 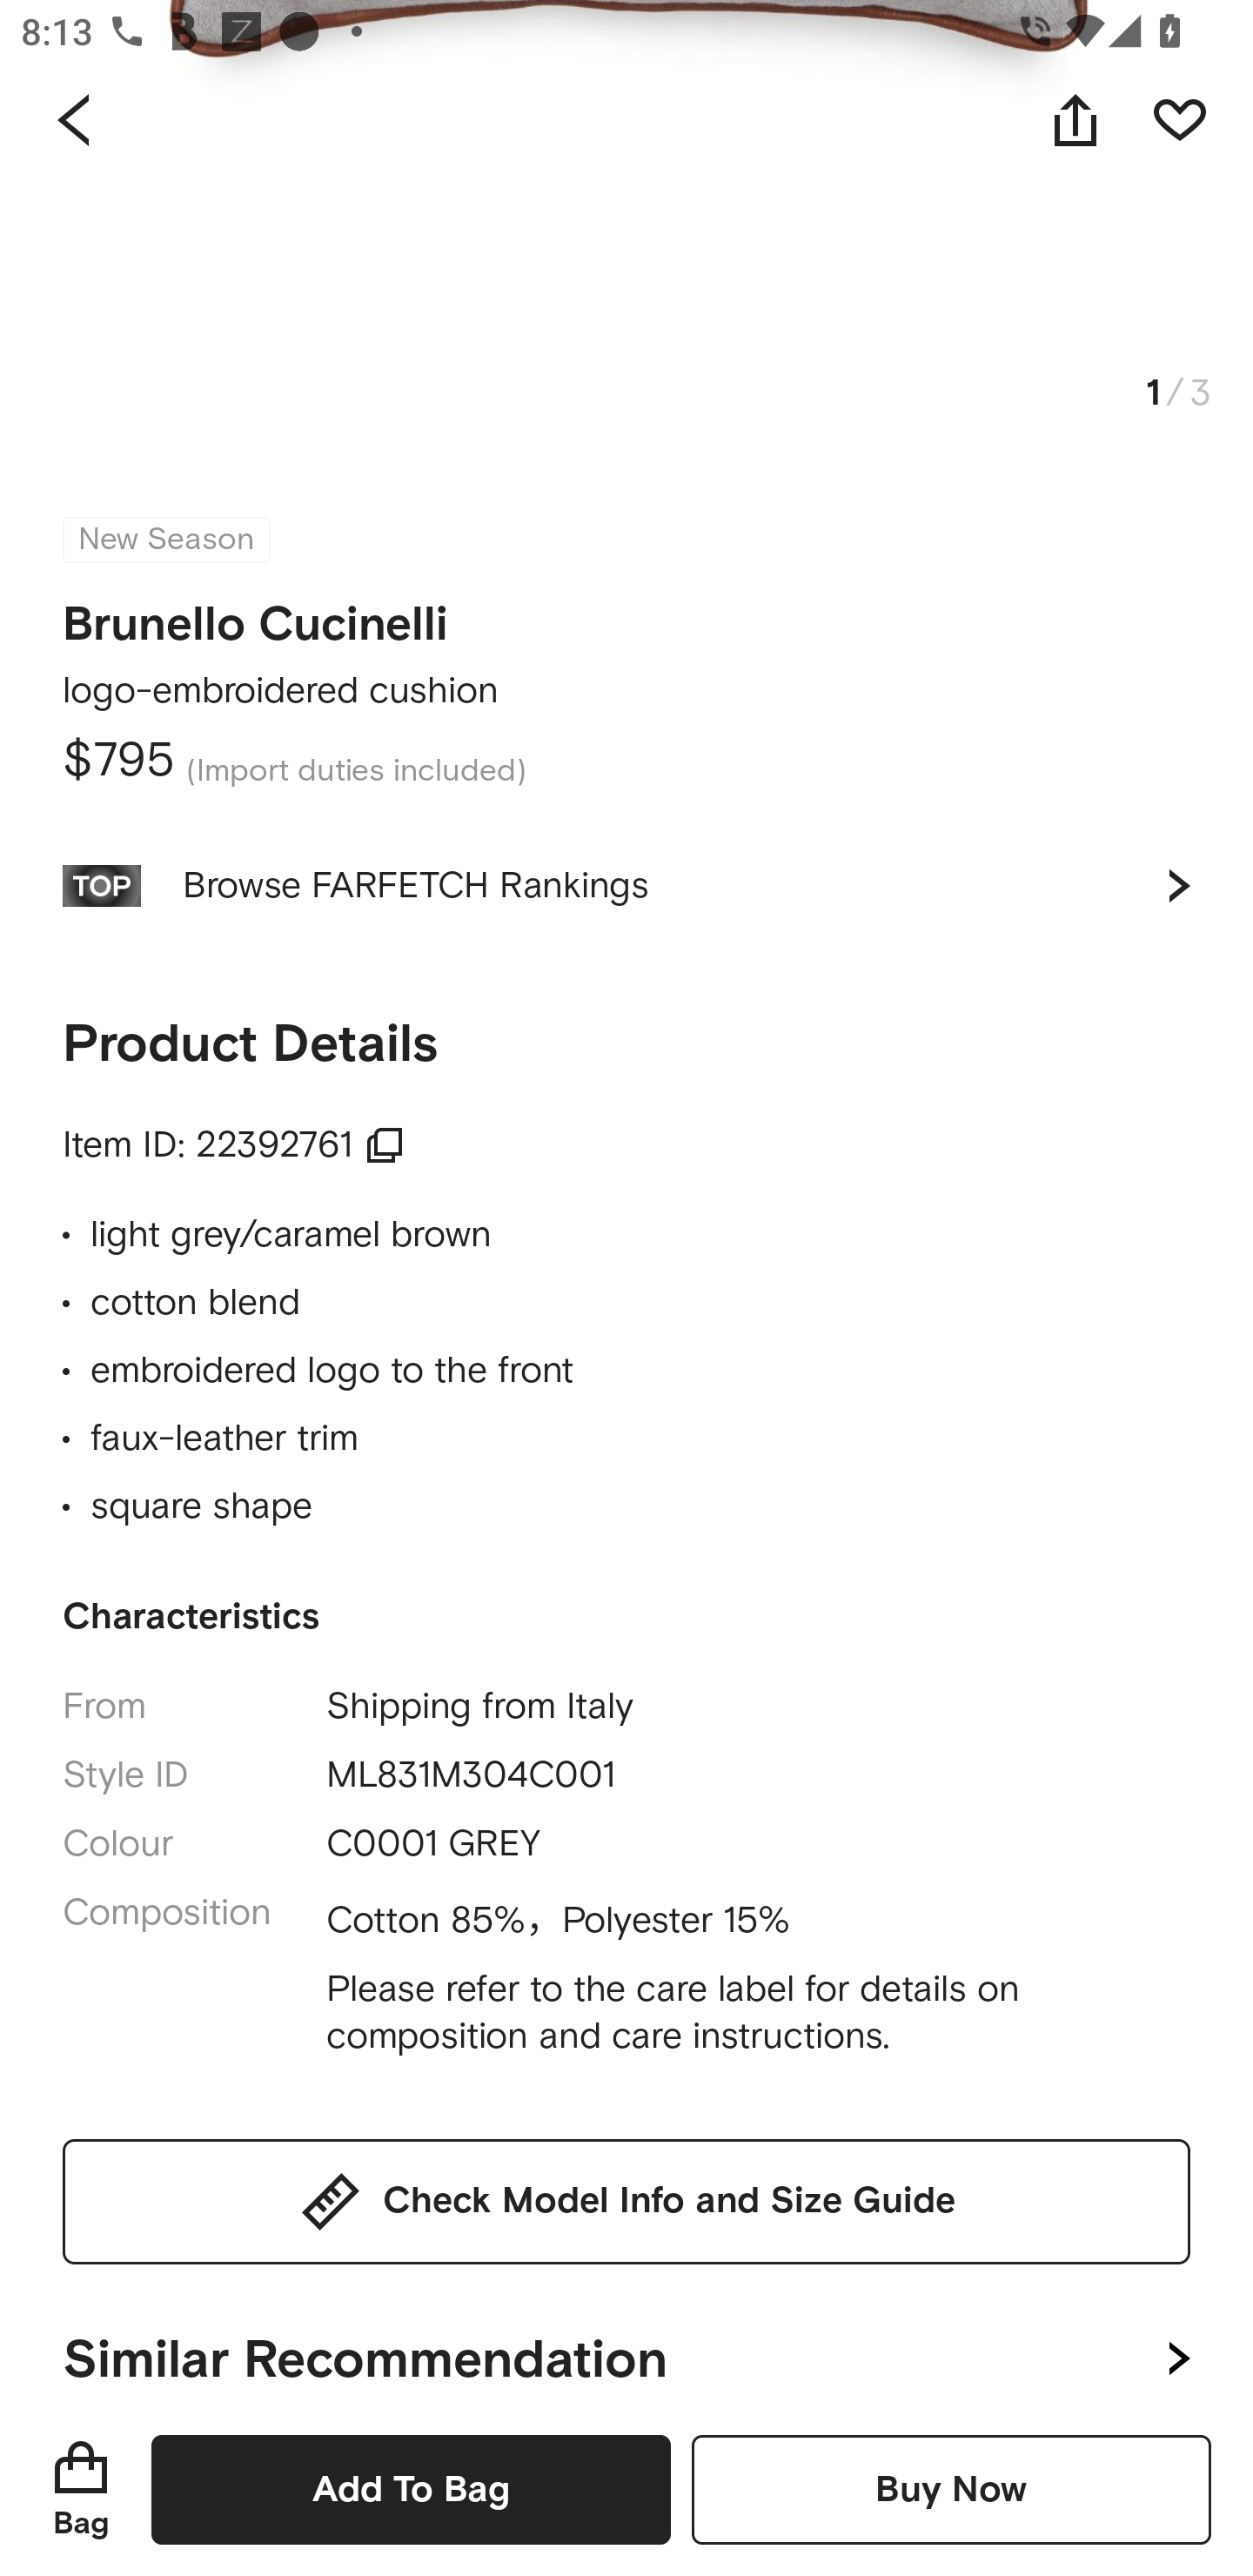 What do you see at coordinates (411, 2489) in the screenshot?
I see `Add To Bag` at bounding box center [411, 2489].